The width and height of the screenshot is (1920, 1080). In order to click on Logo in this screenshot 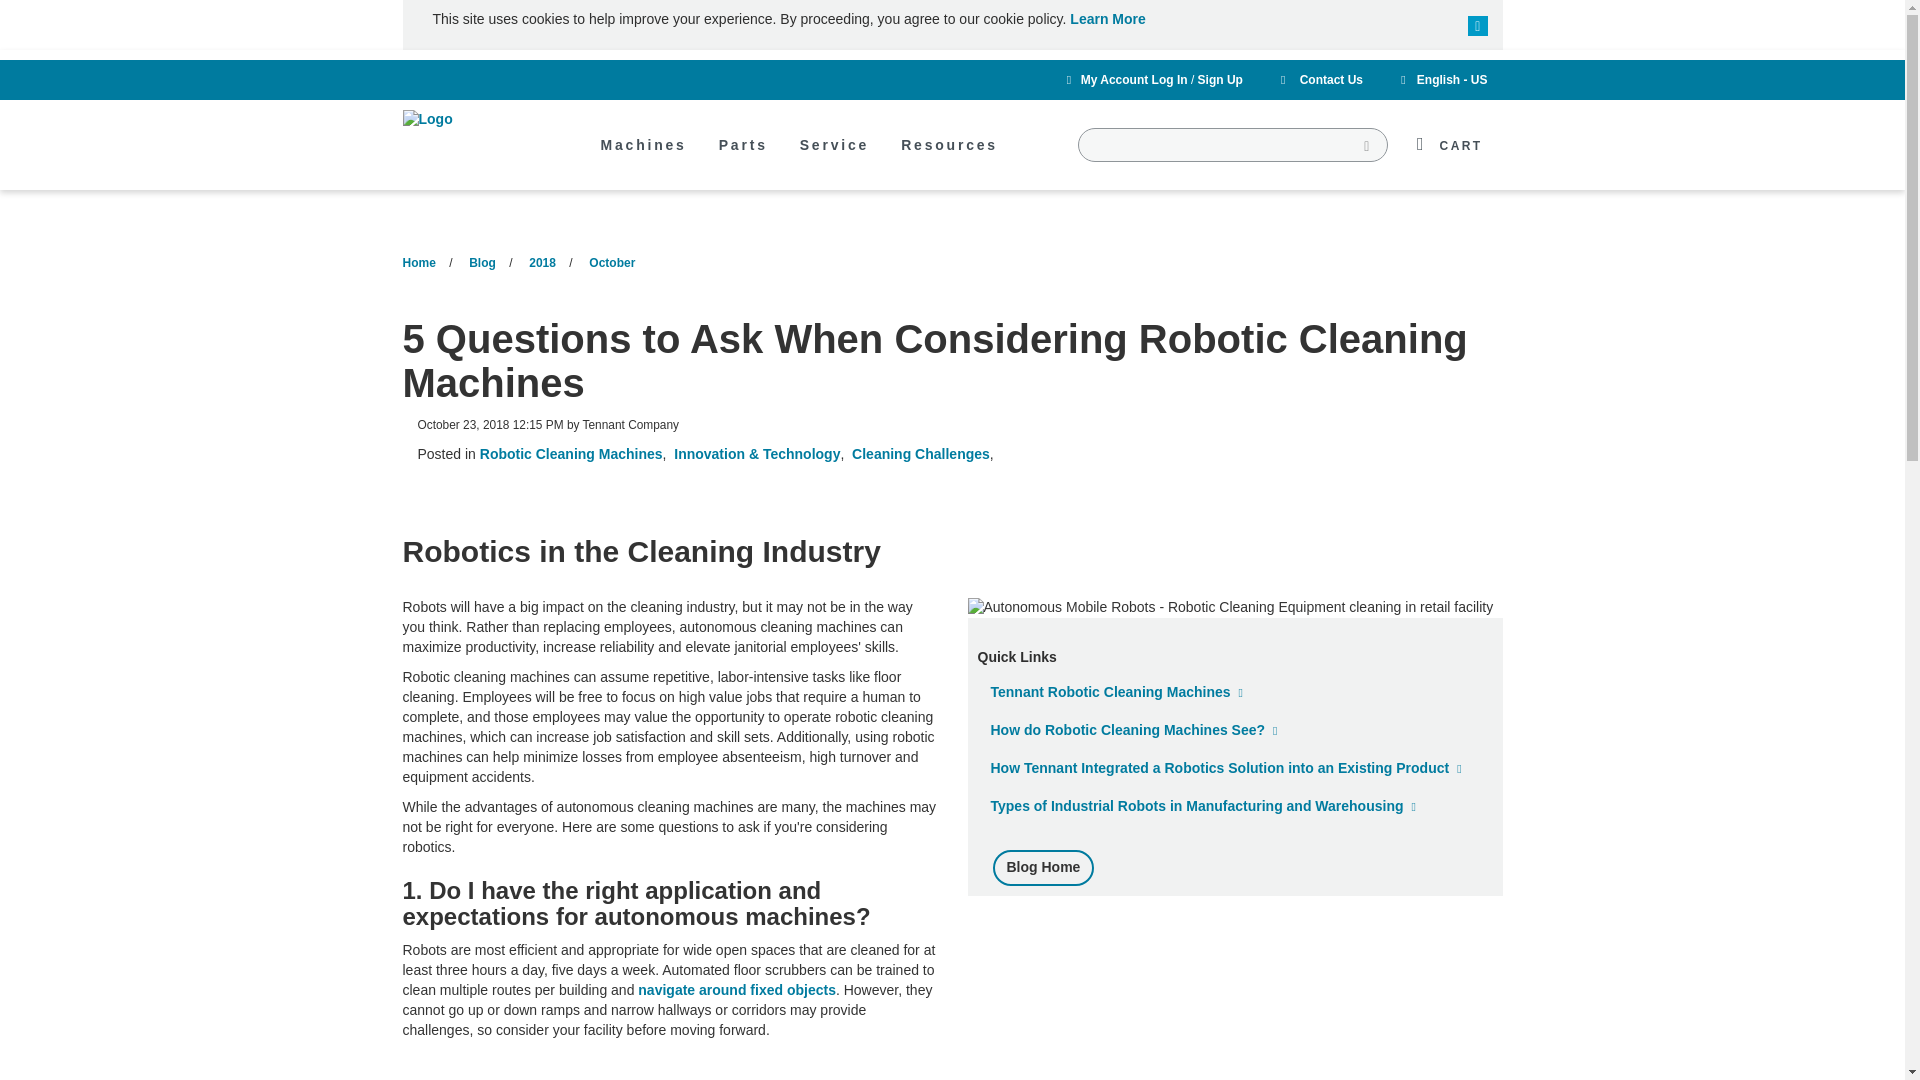, I will do `click(476, 120)`.